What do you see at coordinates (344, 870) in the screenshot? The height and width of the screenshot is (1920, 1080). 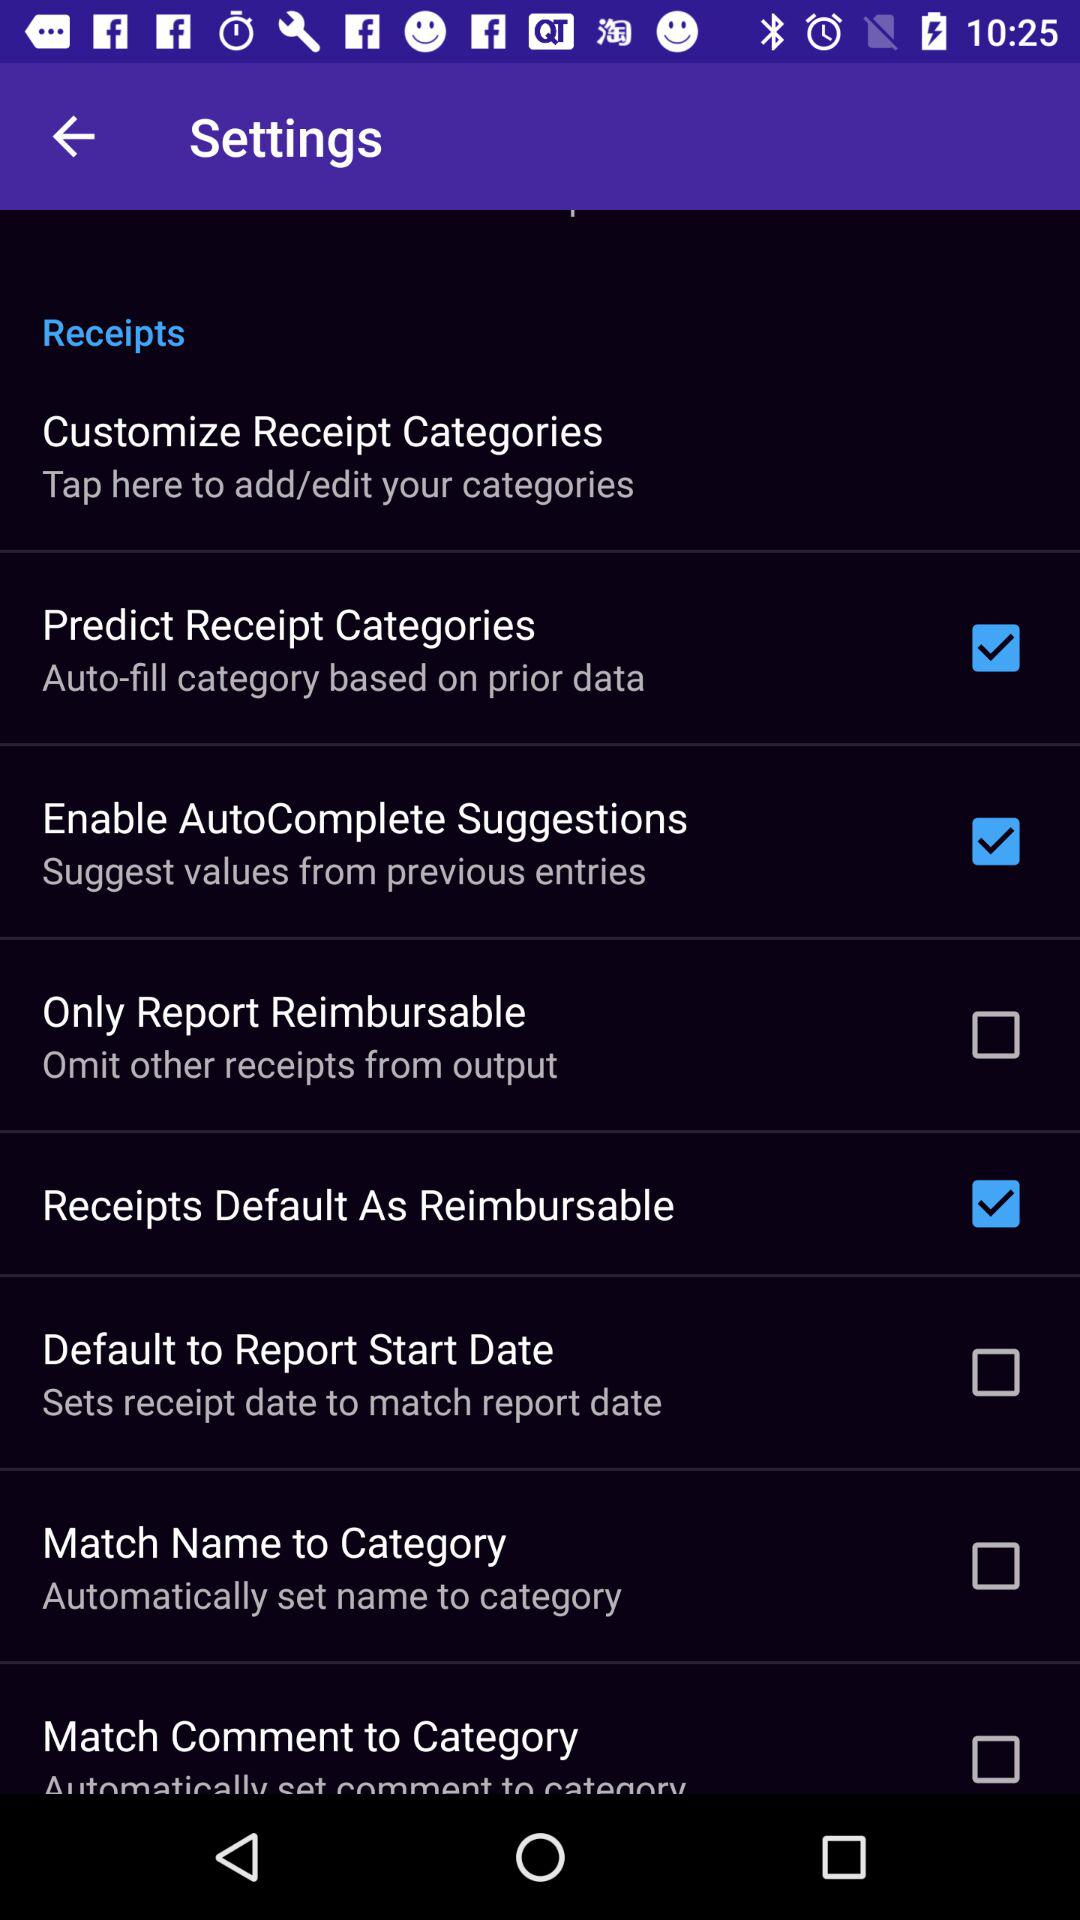 I see `tap the item below enable autocomplete suggestions icon` at bounding box center [344, 870].